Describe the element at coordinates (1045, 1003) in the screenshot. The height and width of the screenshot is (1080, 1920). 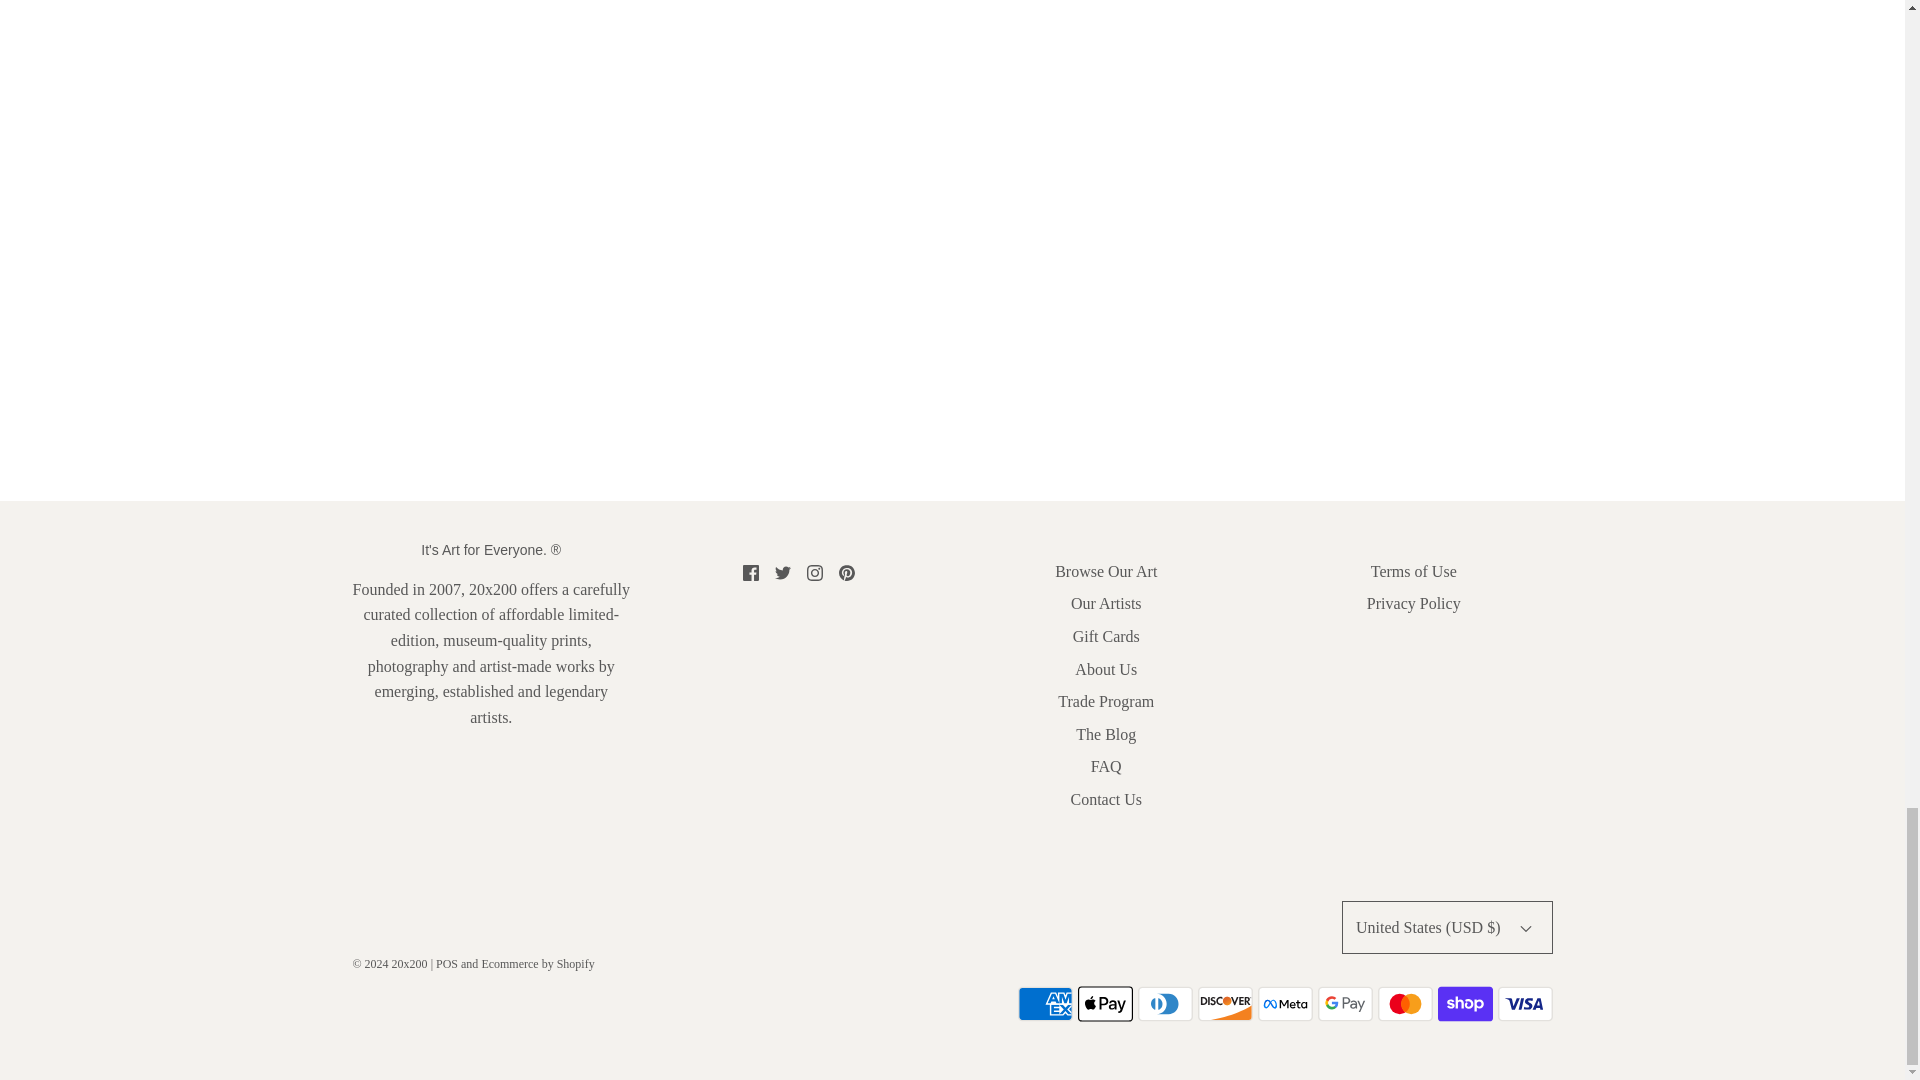
I see `American Express` at that location.